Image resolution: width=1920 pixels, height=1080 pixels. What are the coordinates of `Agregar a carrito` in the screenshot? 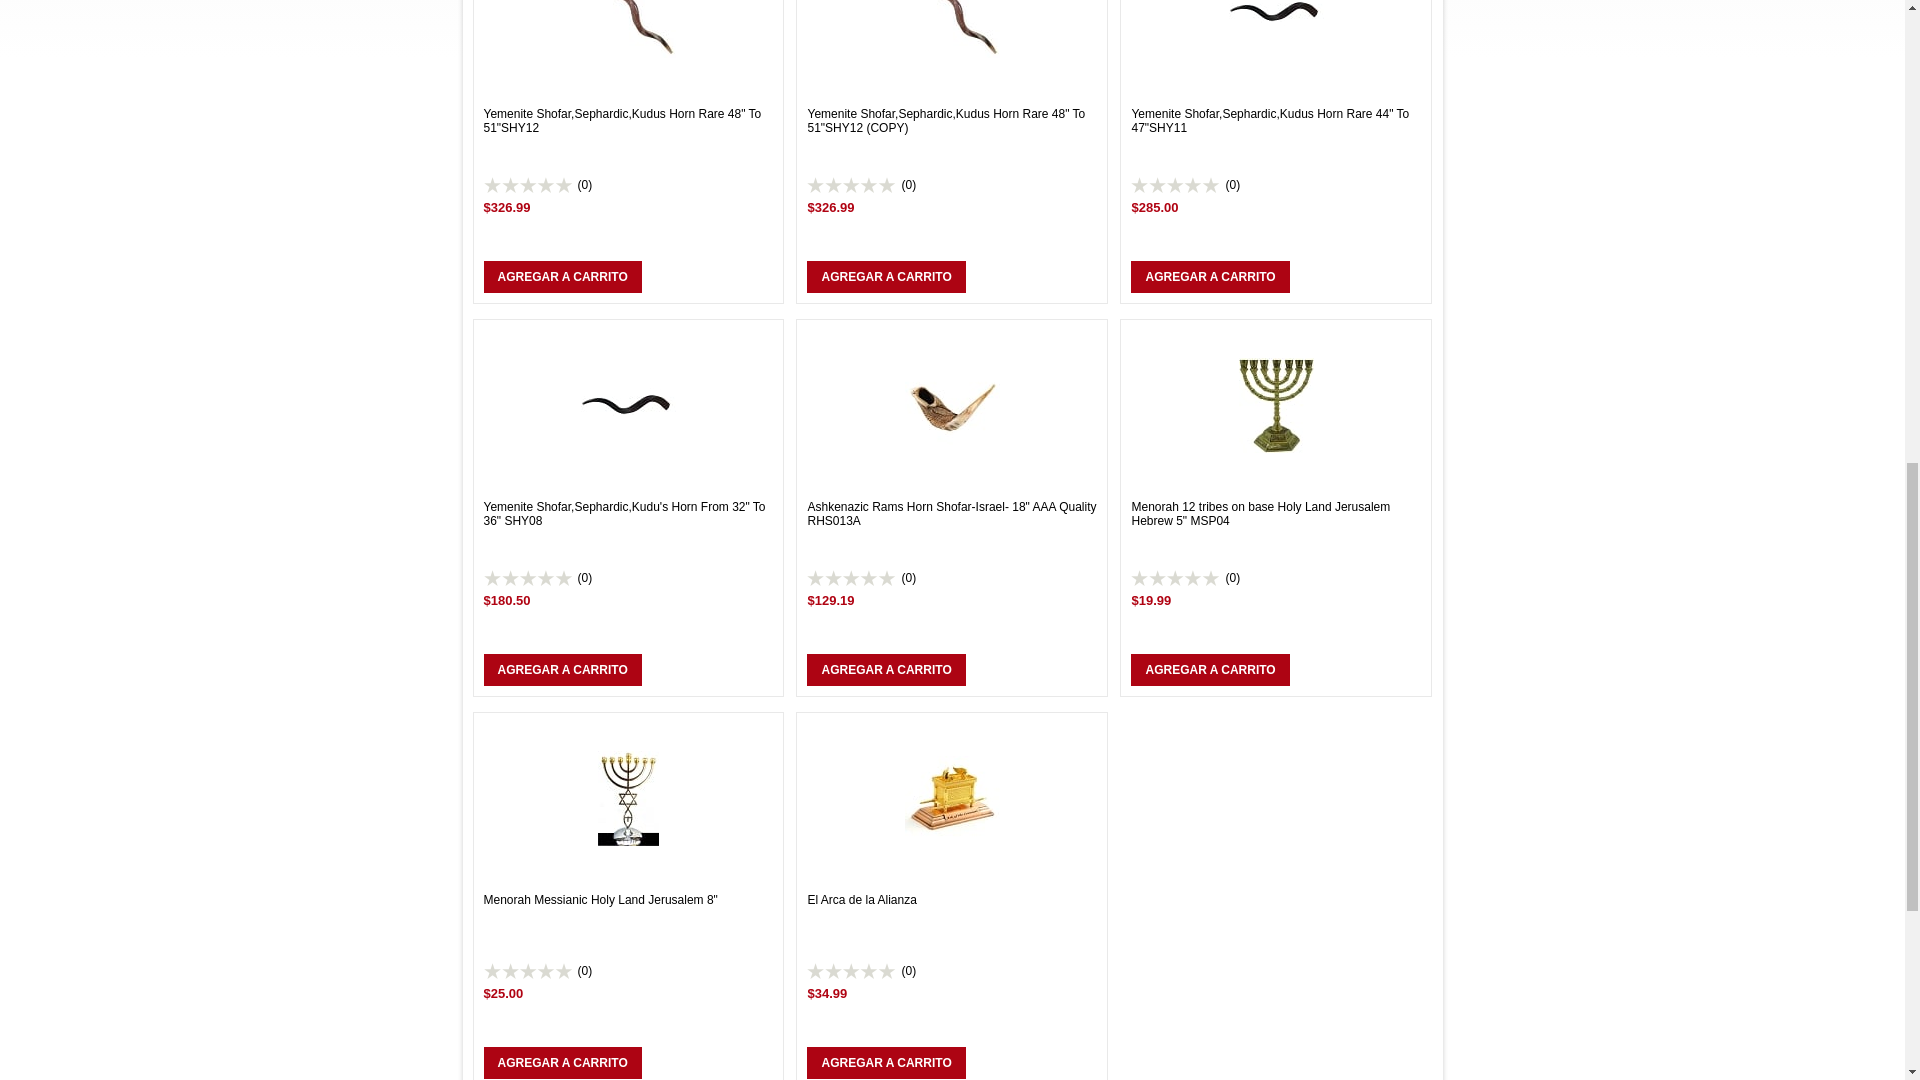 It's located at (886, 670).